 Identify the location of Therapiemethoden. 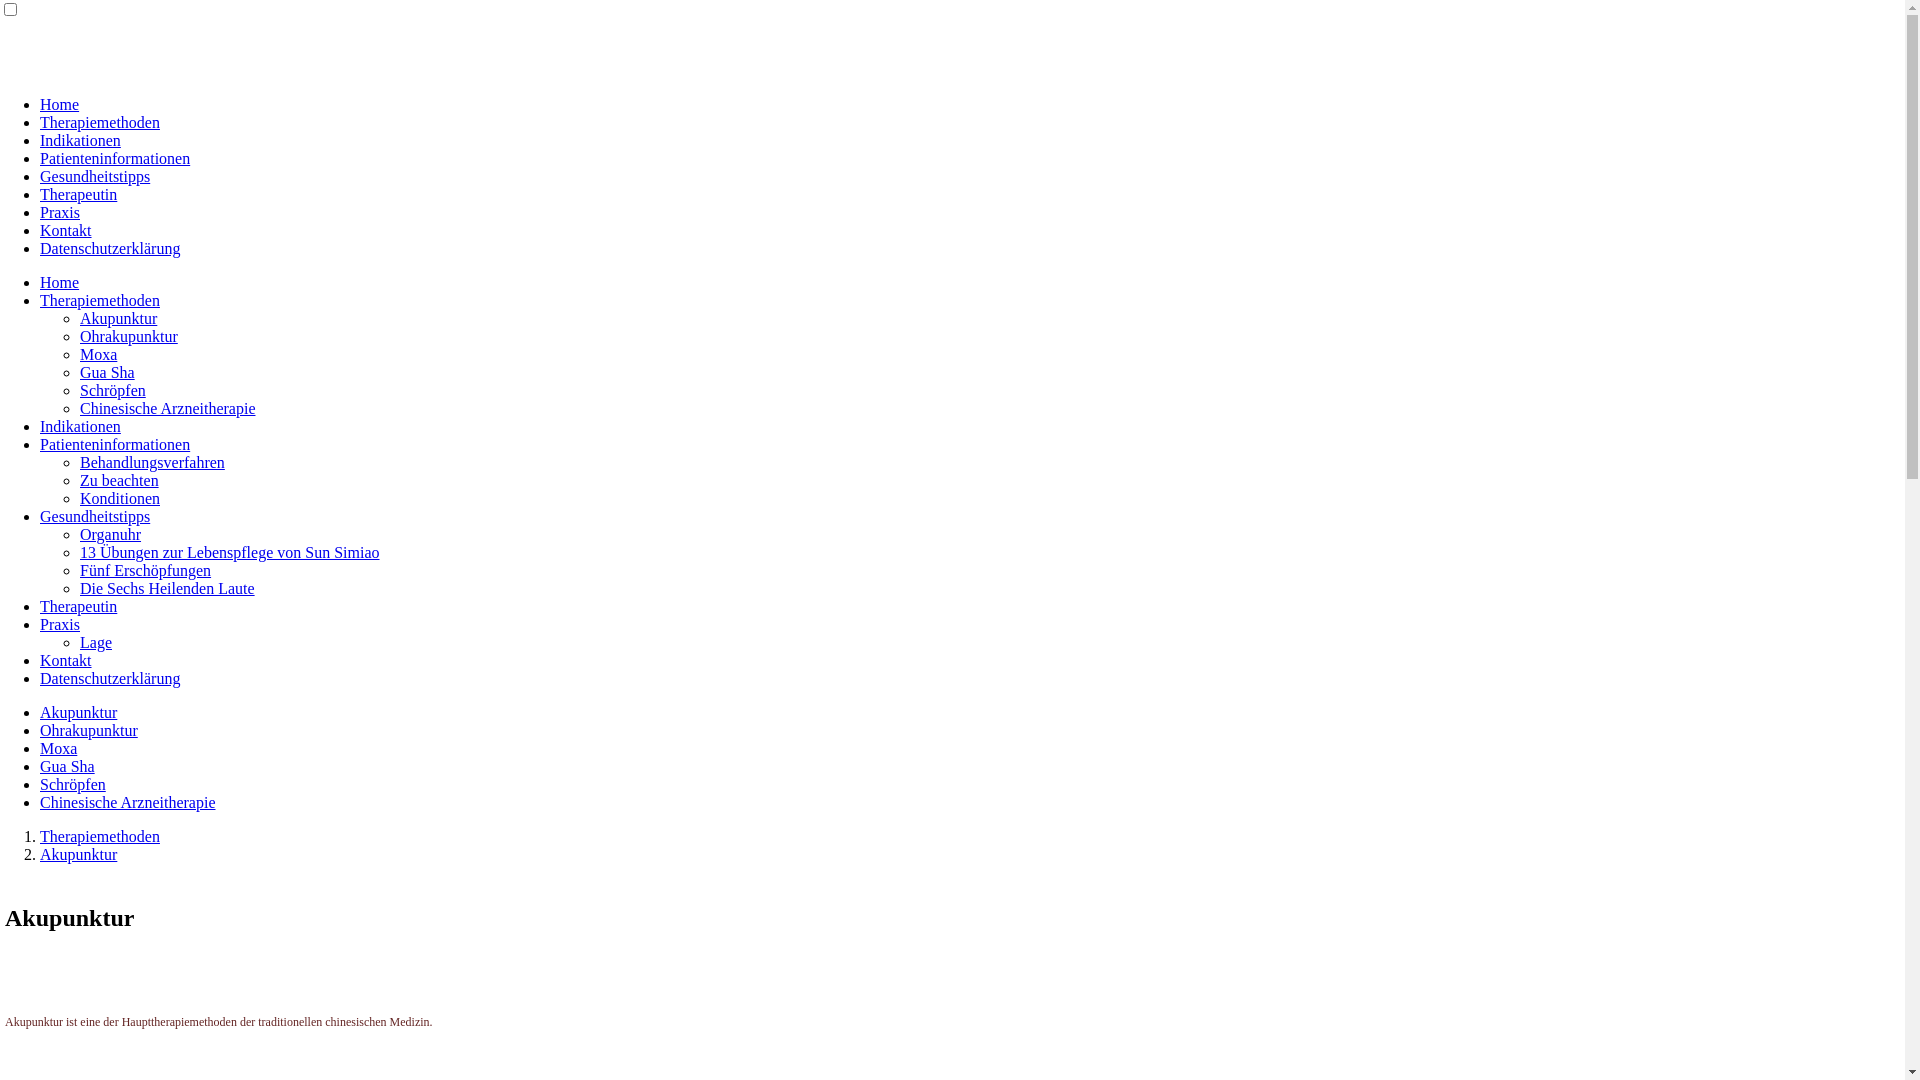
(100, 836).